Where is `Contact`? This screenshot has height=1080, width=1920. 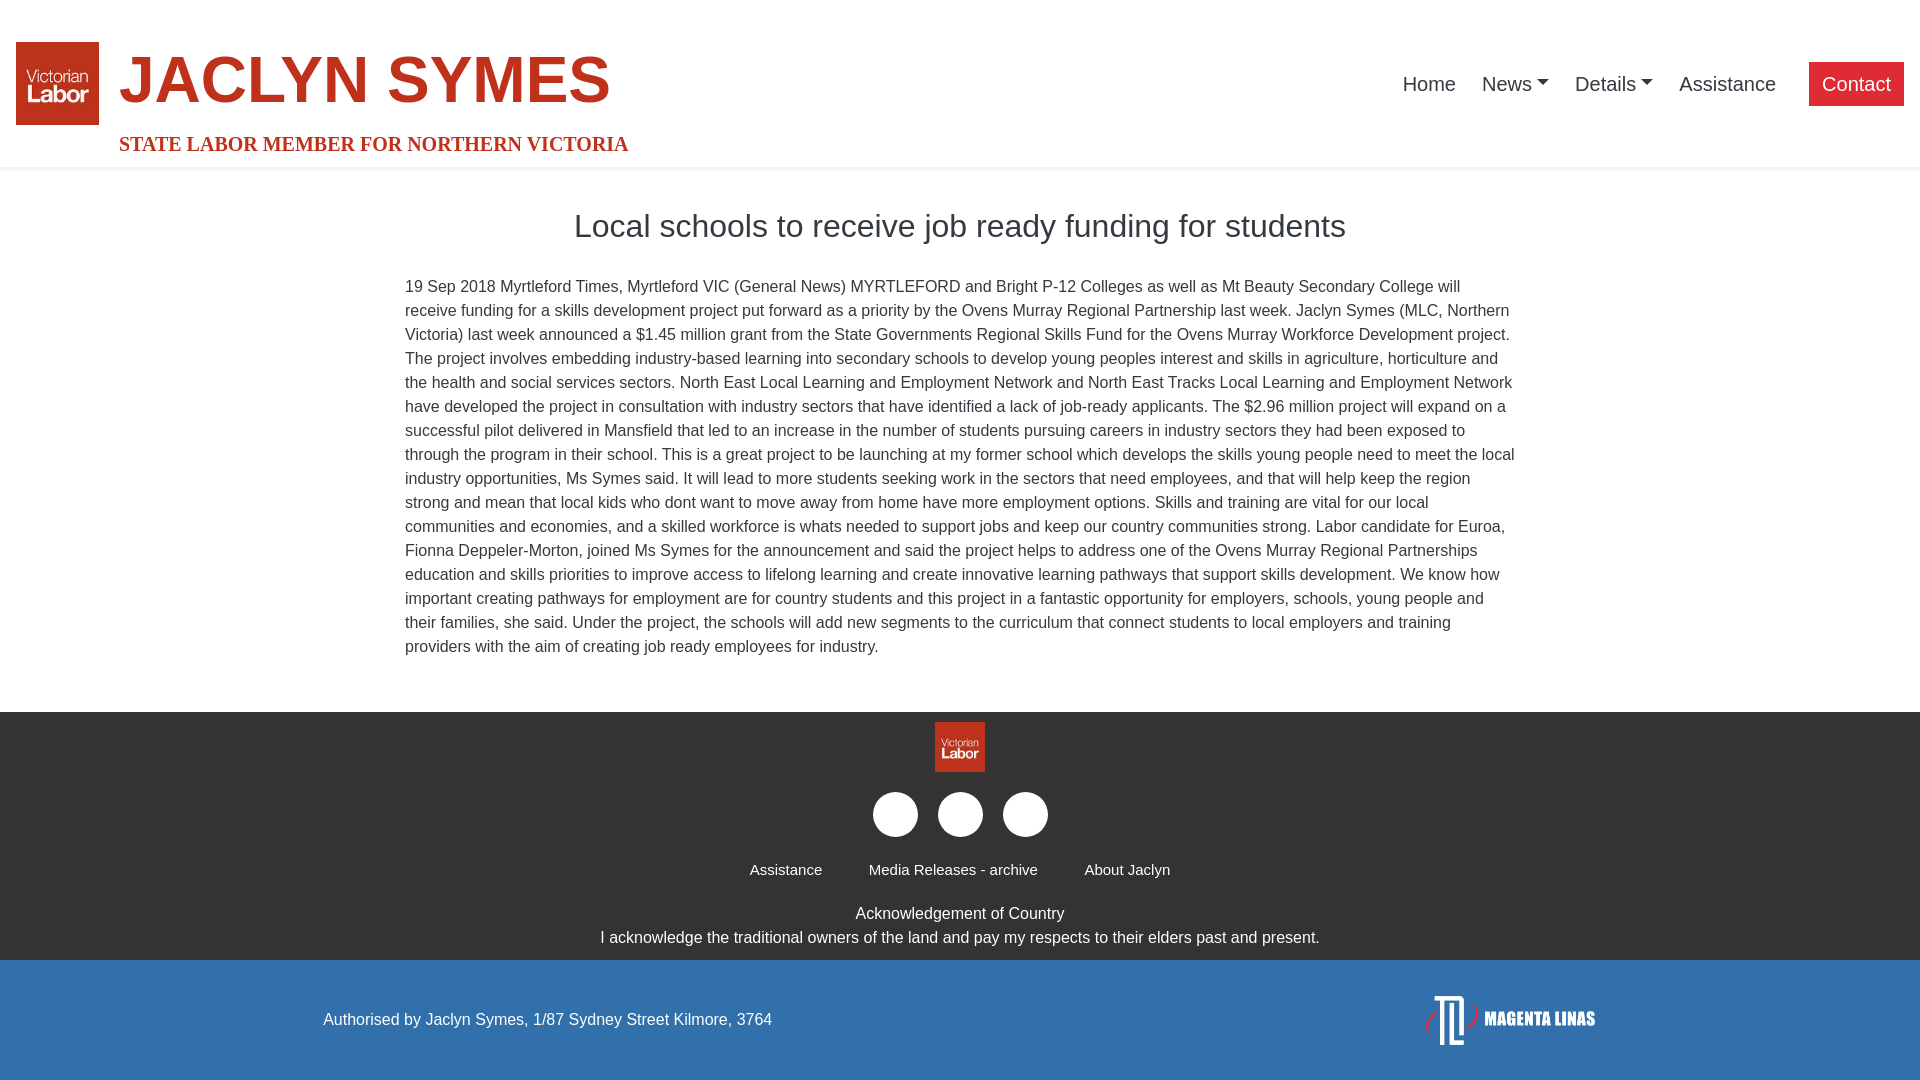 Contact is located at coordinates (1856, 83).